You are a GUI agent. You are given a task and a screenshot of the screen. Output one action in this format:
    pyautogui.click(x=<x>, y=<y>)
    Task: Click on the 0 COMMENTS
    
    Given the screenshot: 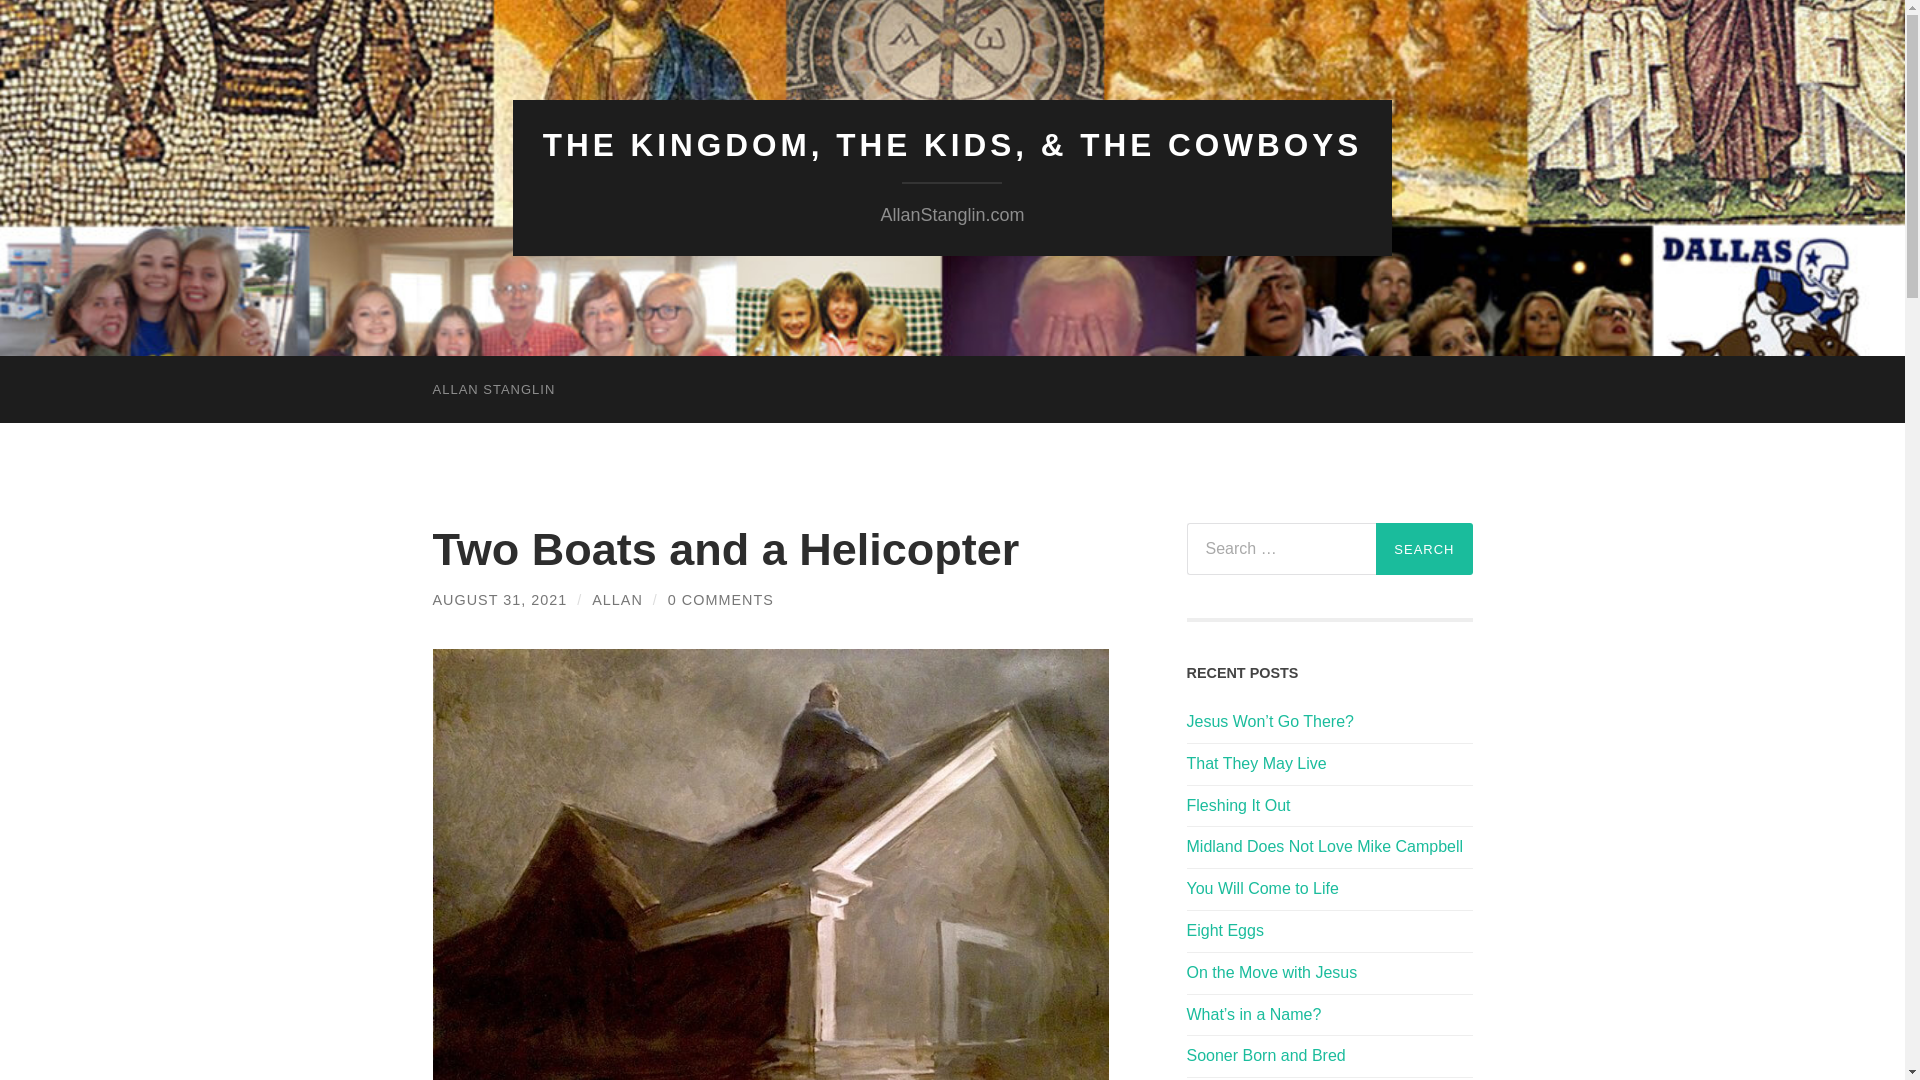 What is the action you would take?
    pyautogui.click(x=720, y=600)
    